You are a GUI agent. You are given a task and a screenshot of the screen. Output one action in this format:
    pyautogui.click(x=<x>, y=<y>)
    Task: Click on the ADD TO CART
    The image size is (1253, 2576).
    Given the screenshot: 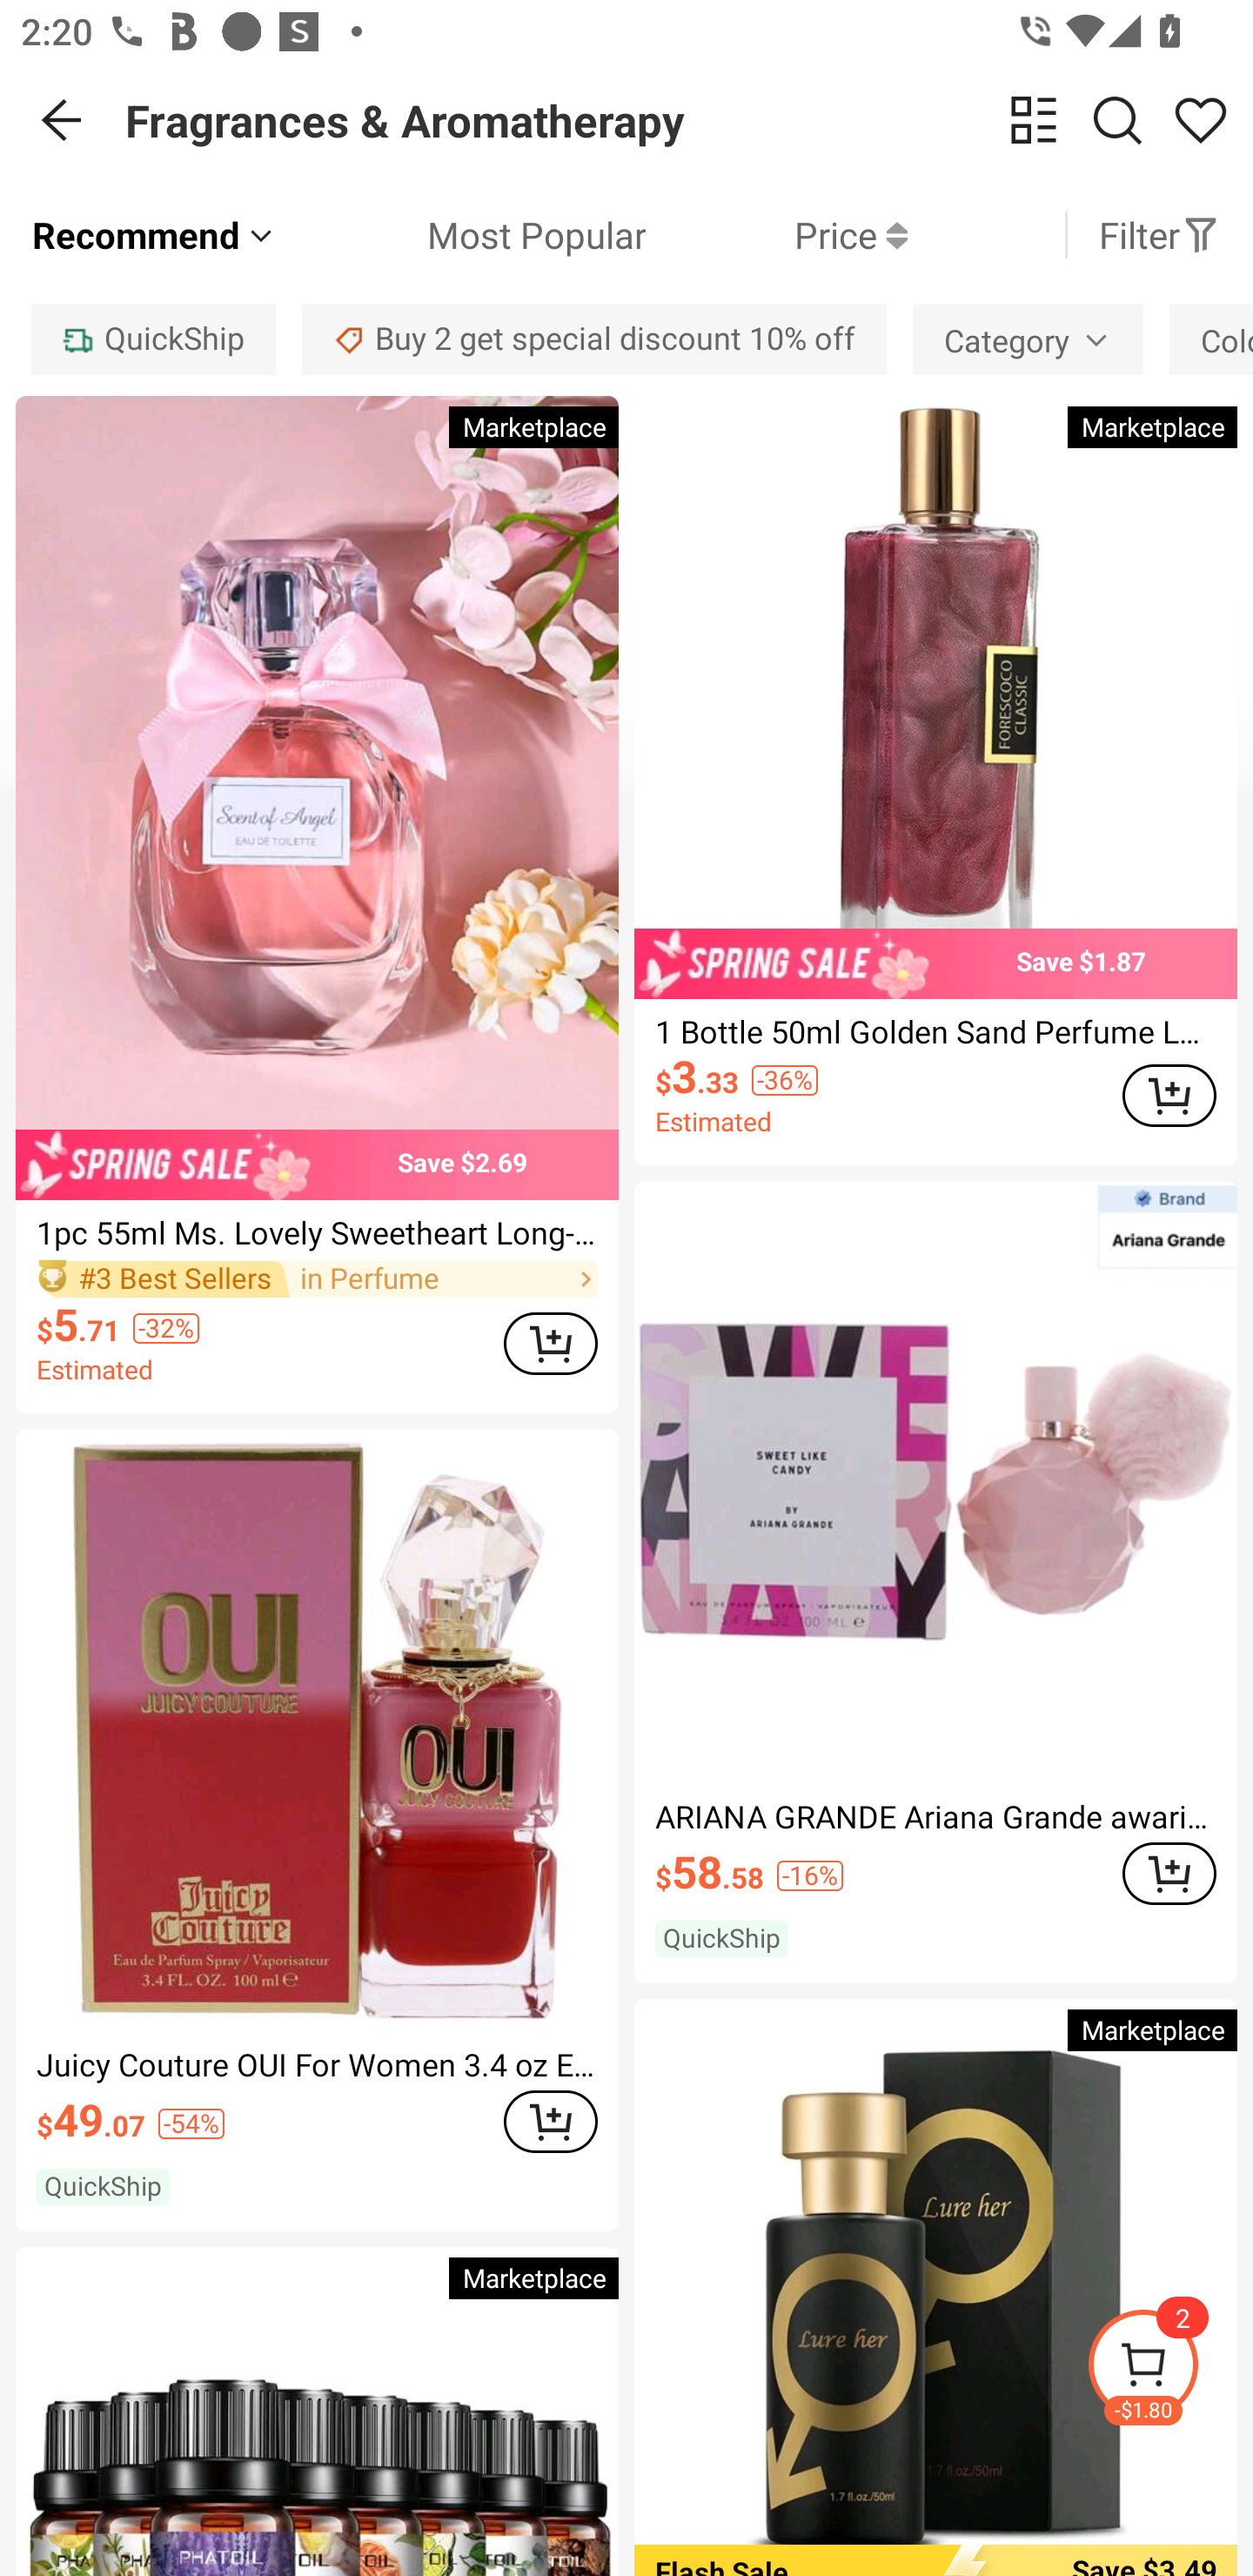 What is the action you would take?
    pyautogui.click(x=550, y=1343)
    